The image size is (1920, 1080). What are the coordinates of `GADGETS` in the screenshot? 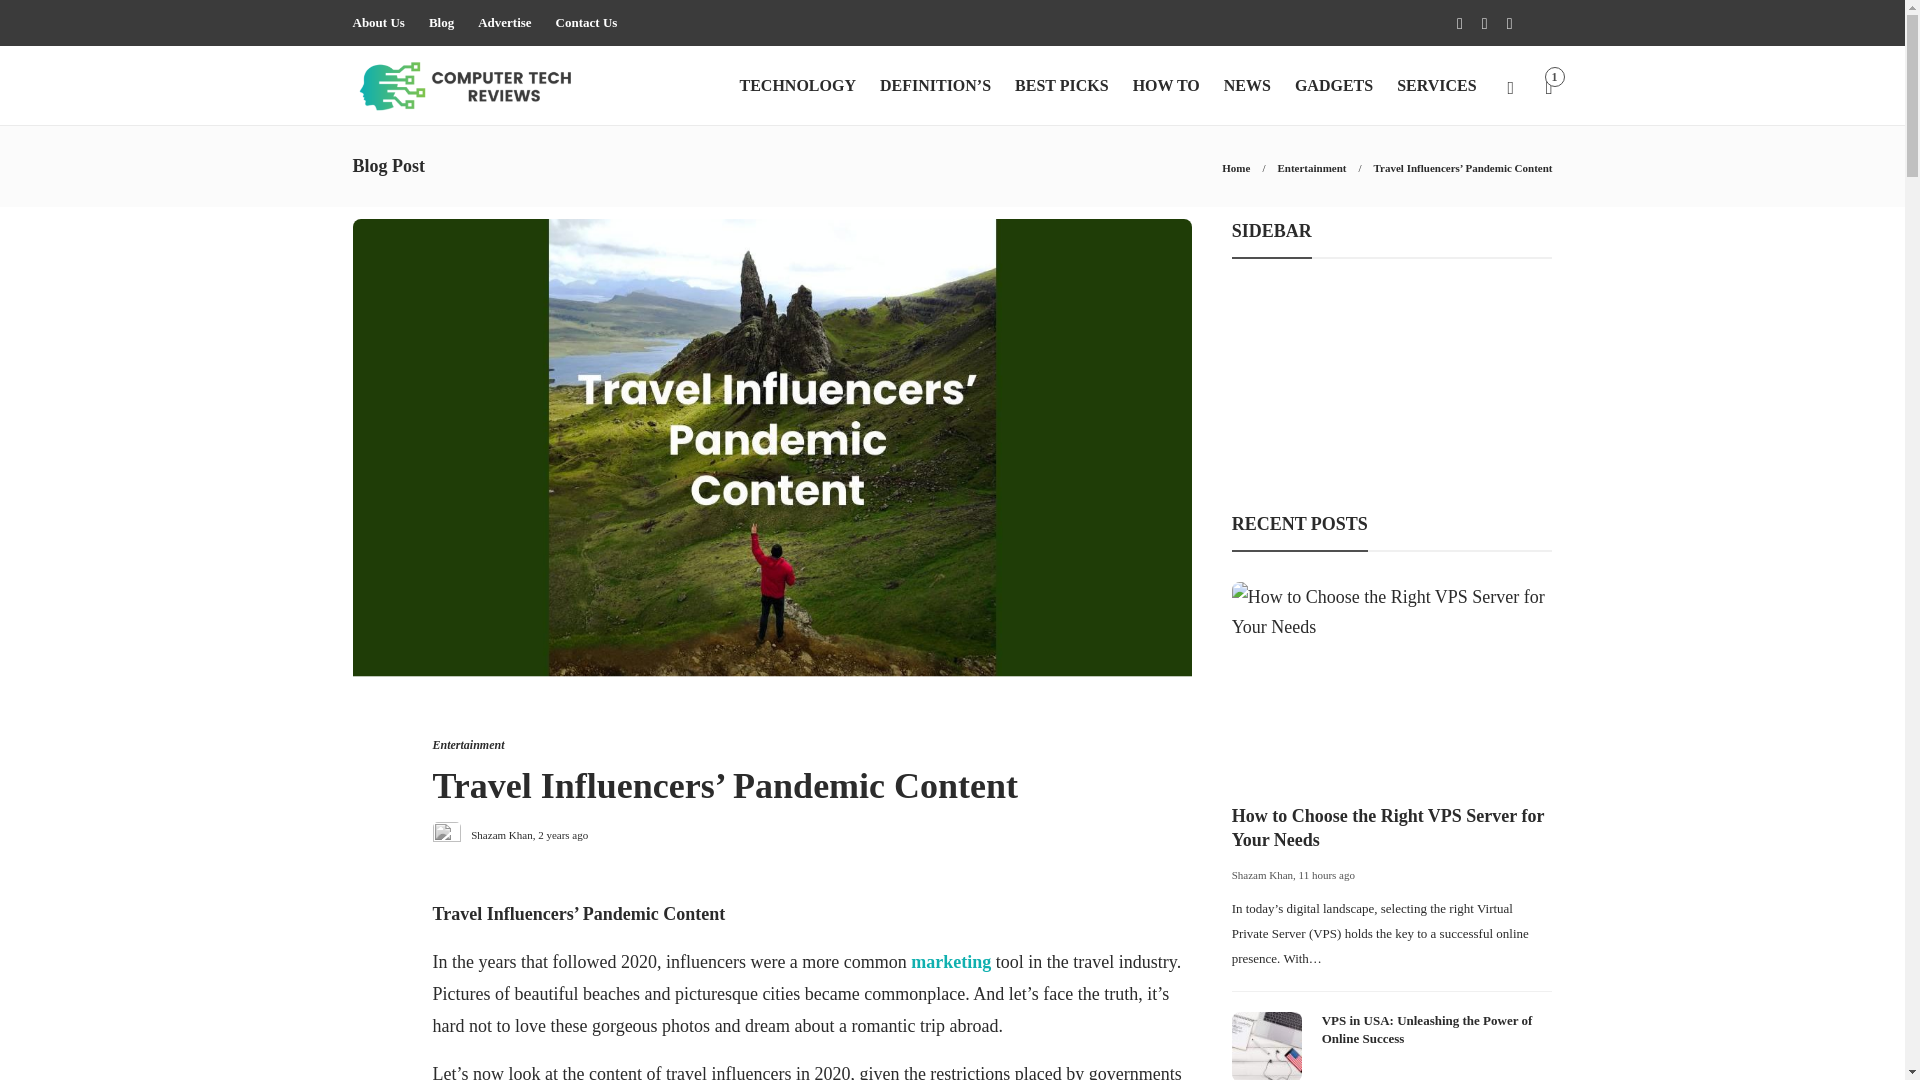 It's located at (1333, 86).